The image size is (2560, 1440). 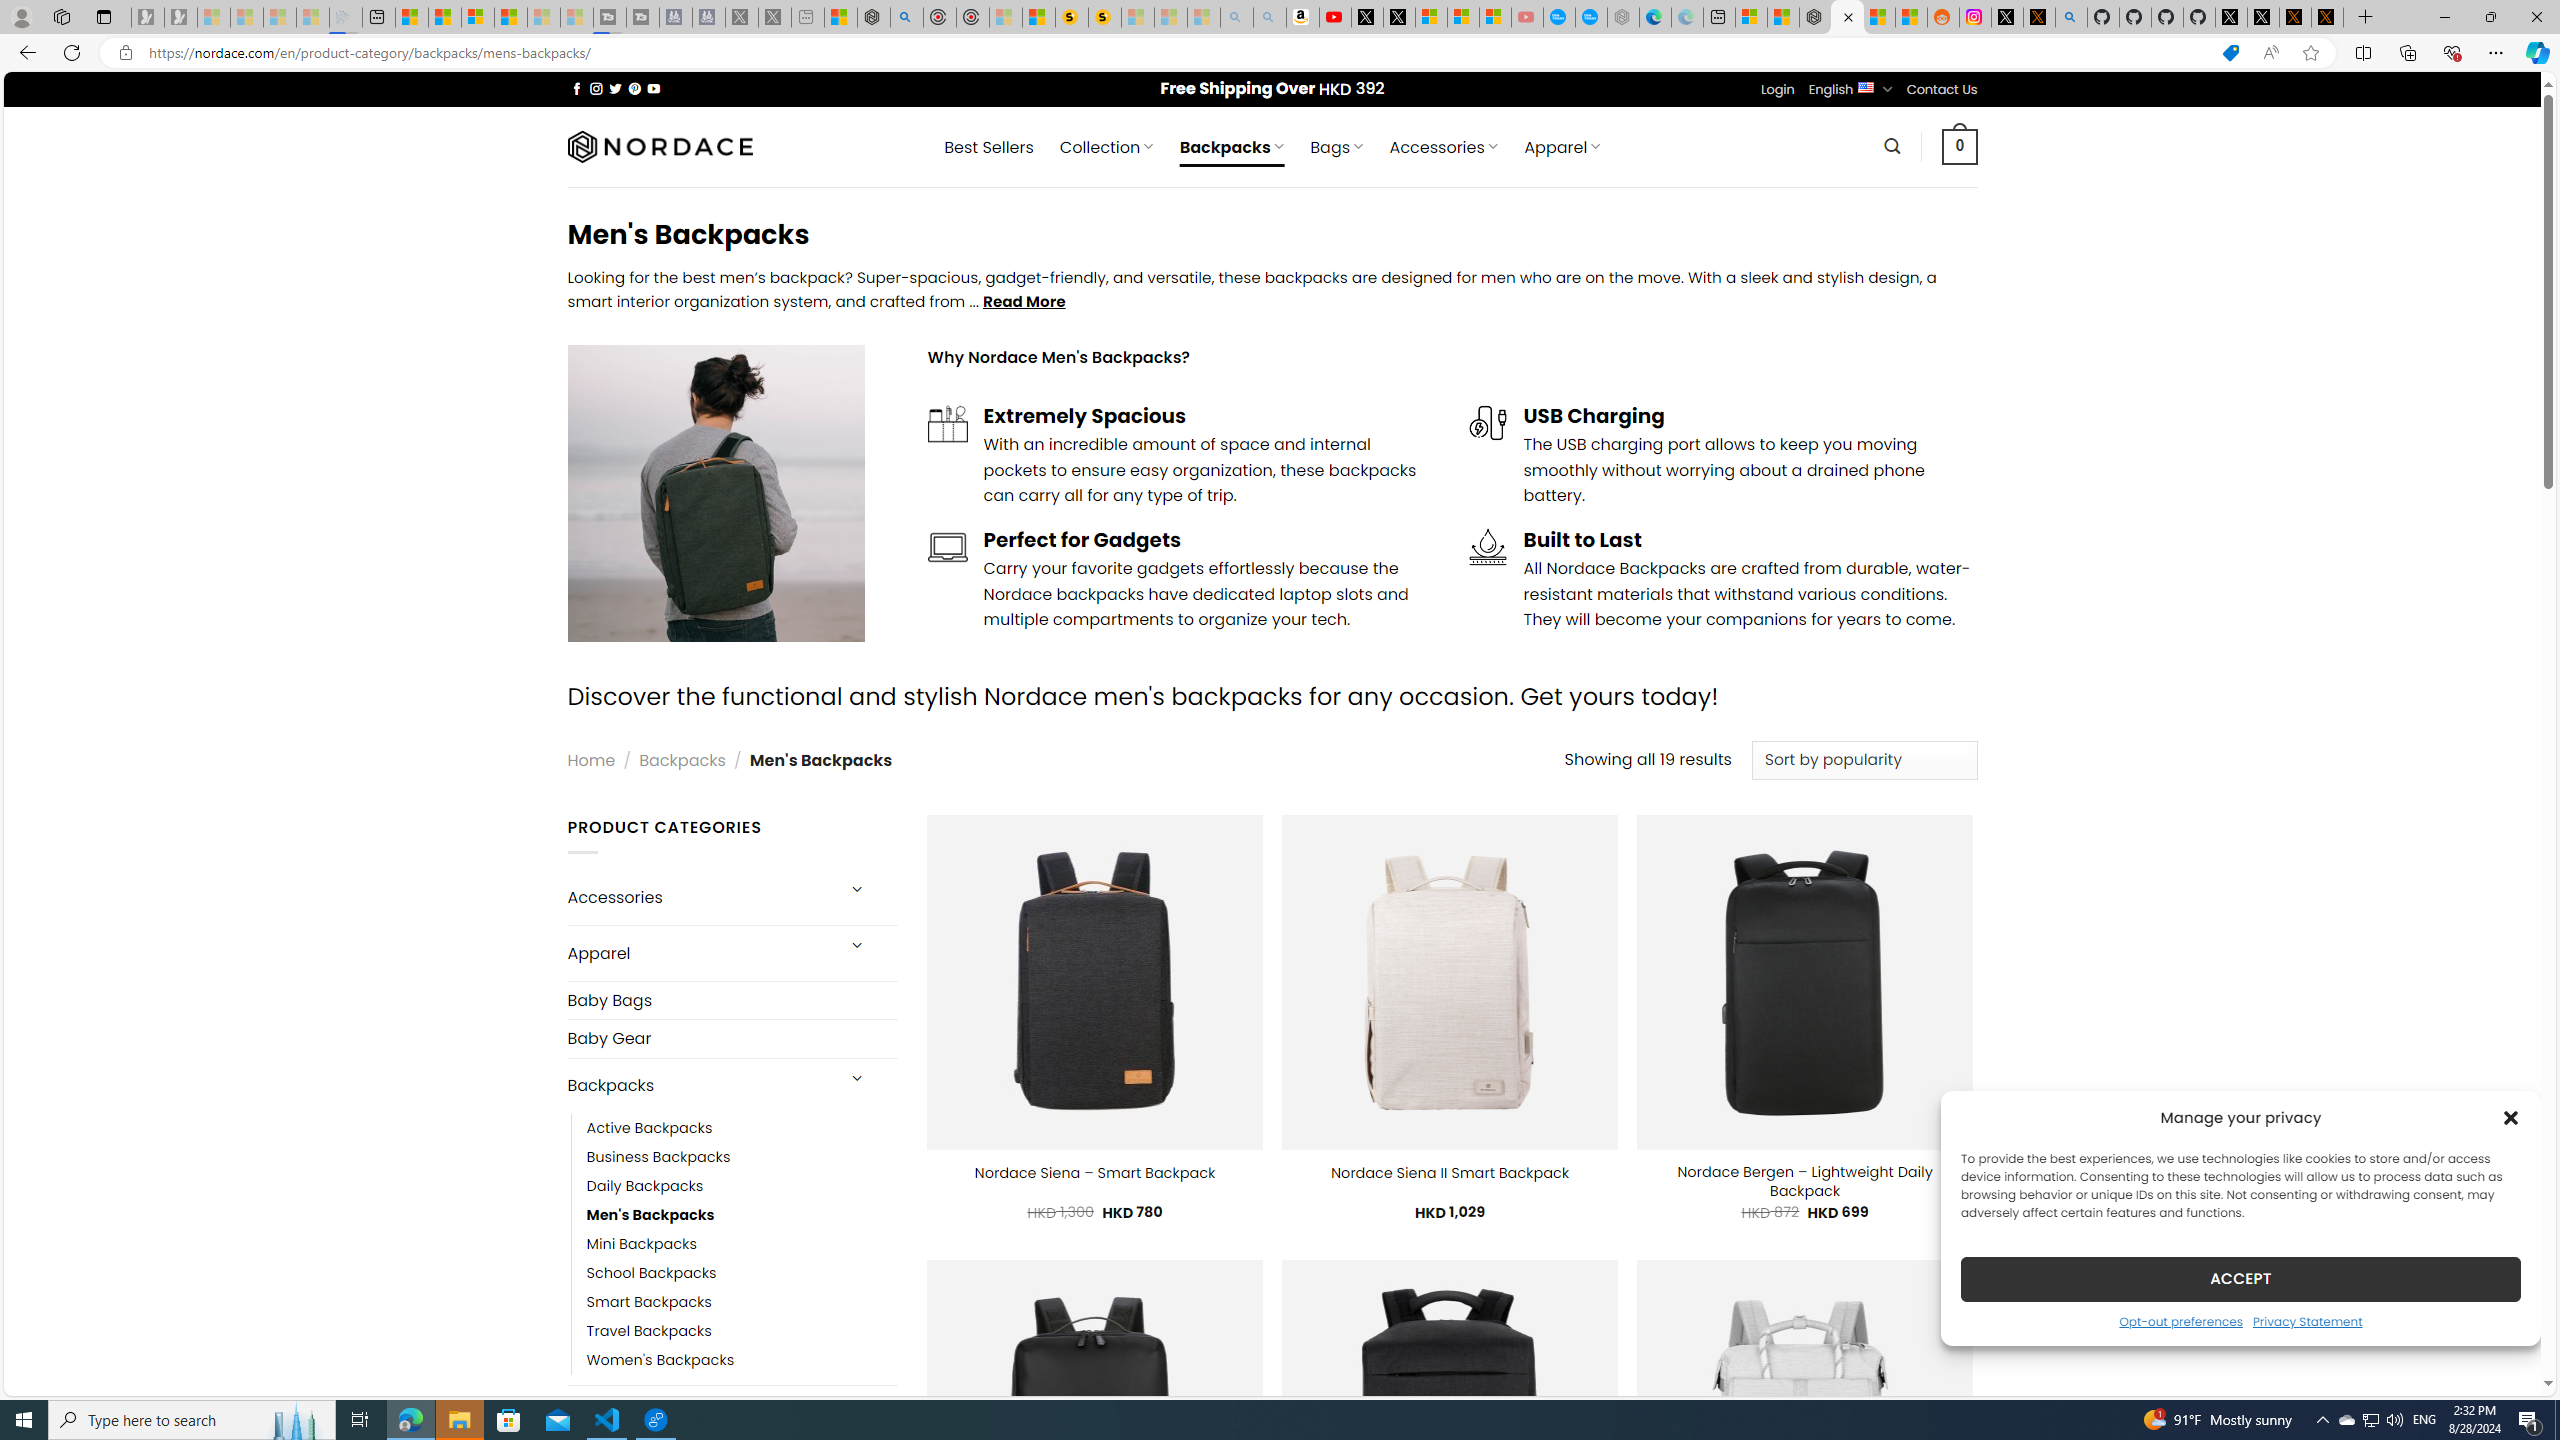 I want to click on This site has coupons! Shopping in Microsoft Edge, so click(x=2230, y=53).